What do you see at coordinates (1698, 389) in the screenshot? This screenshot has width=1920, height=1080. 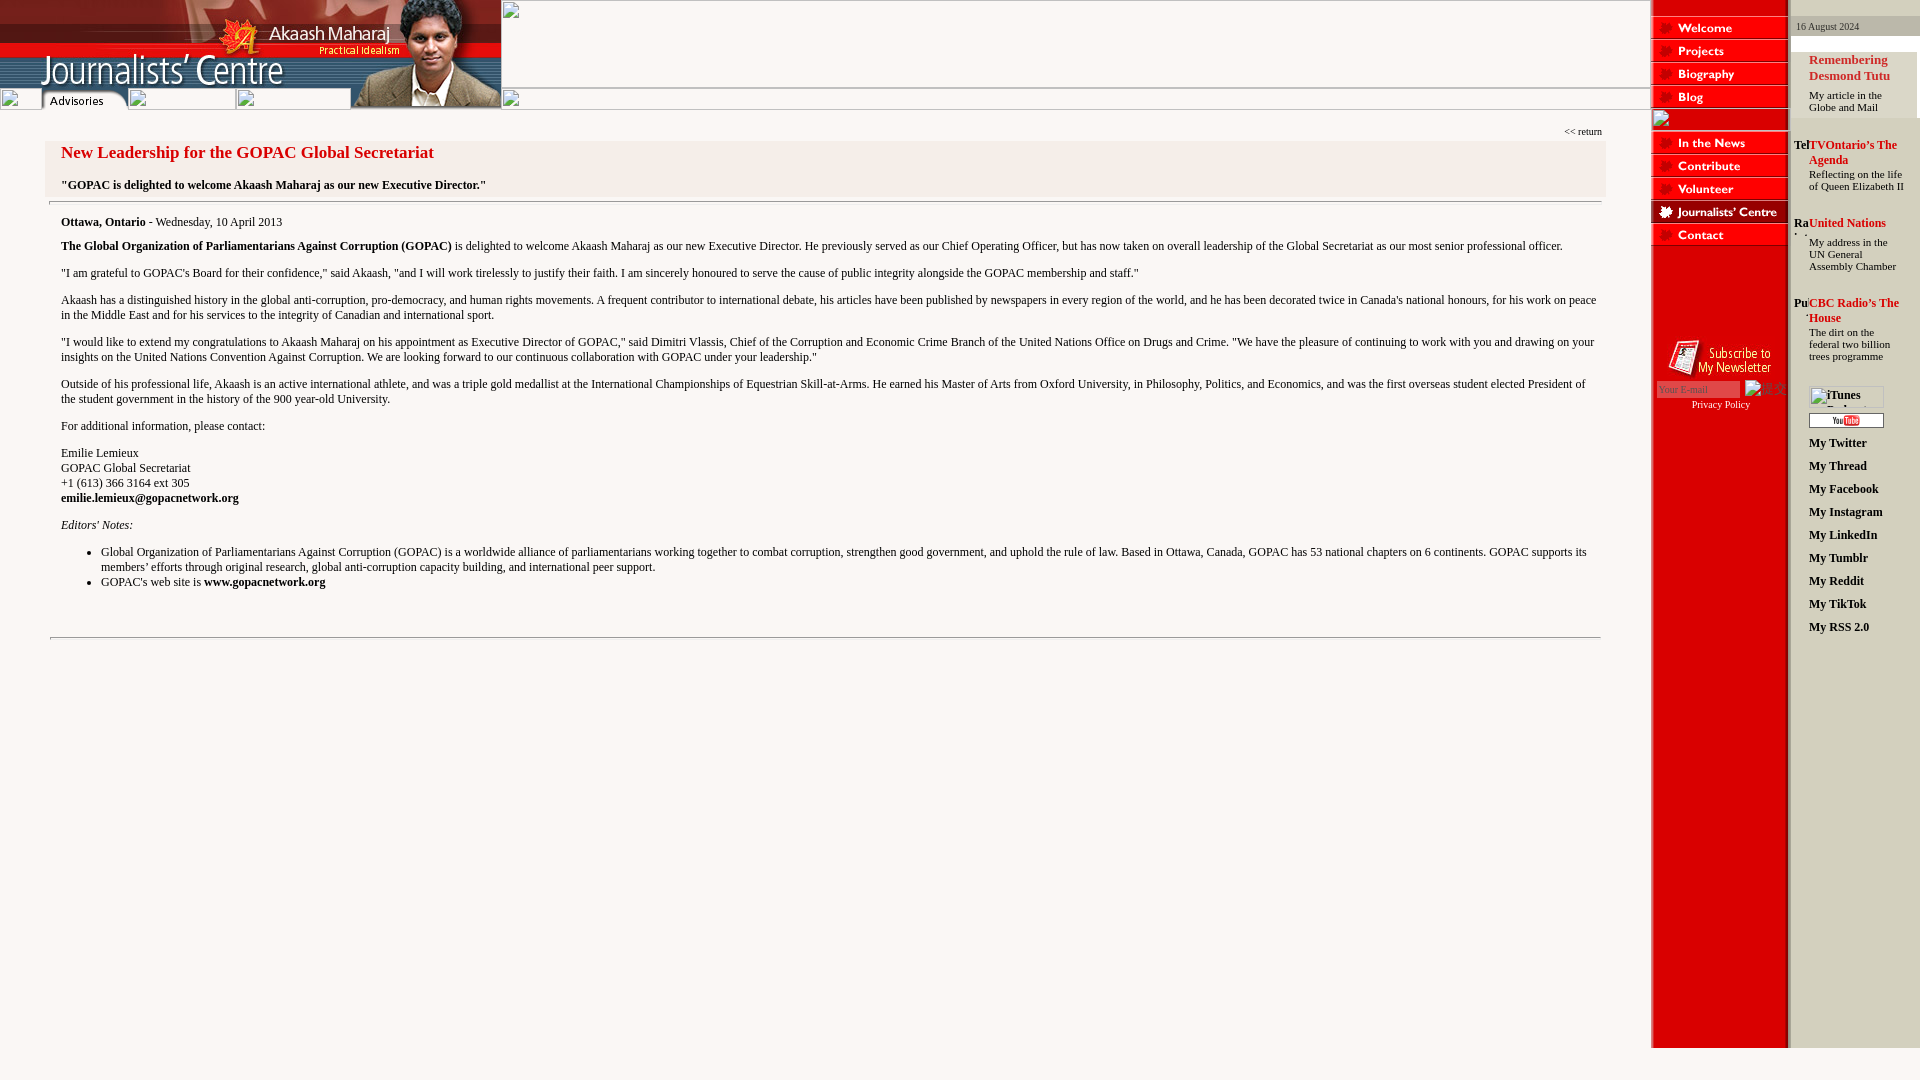 I see `Your E-mail` at bounding box center [1698, 389].